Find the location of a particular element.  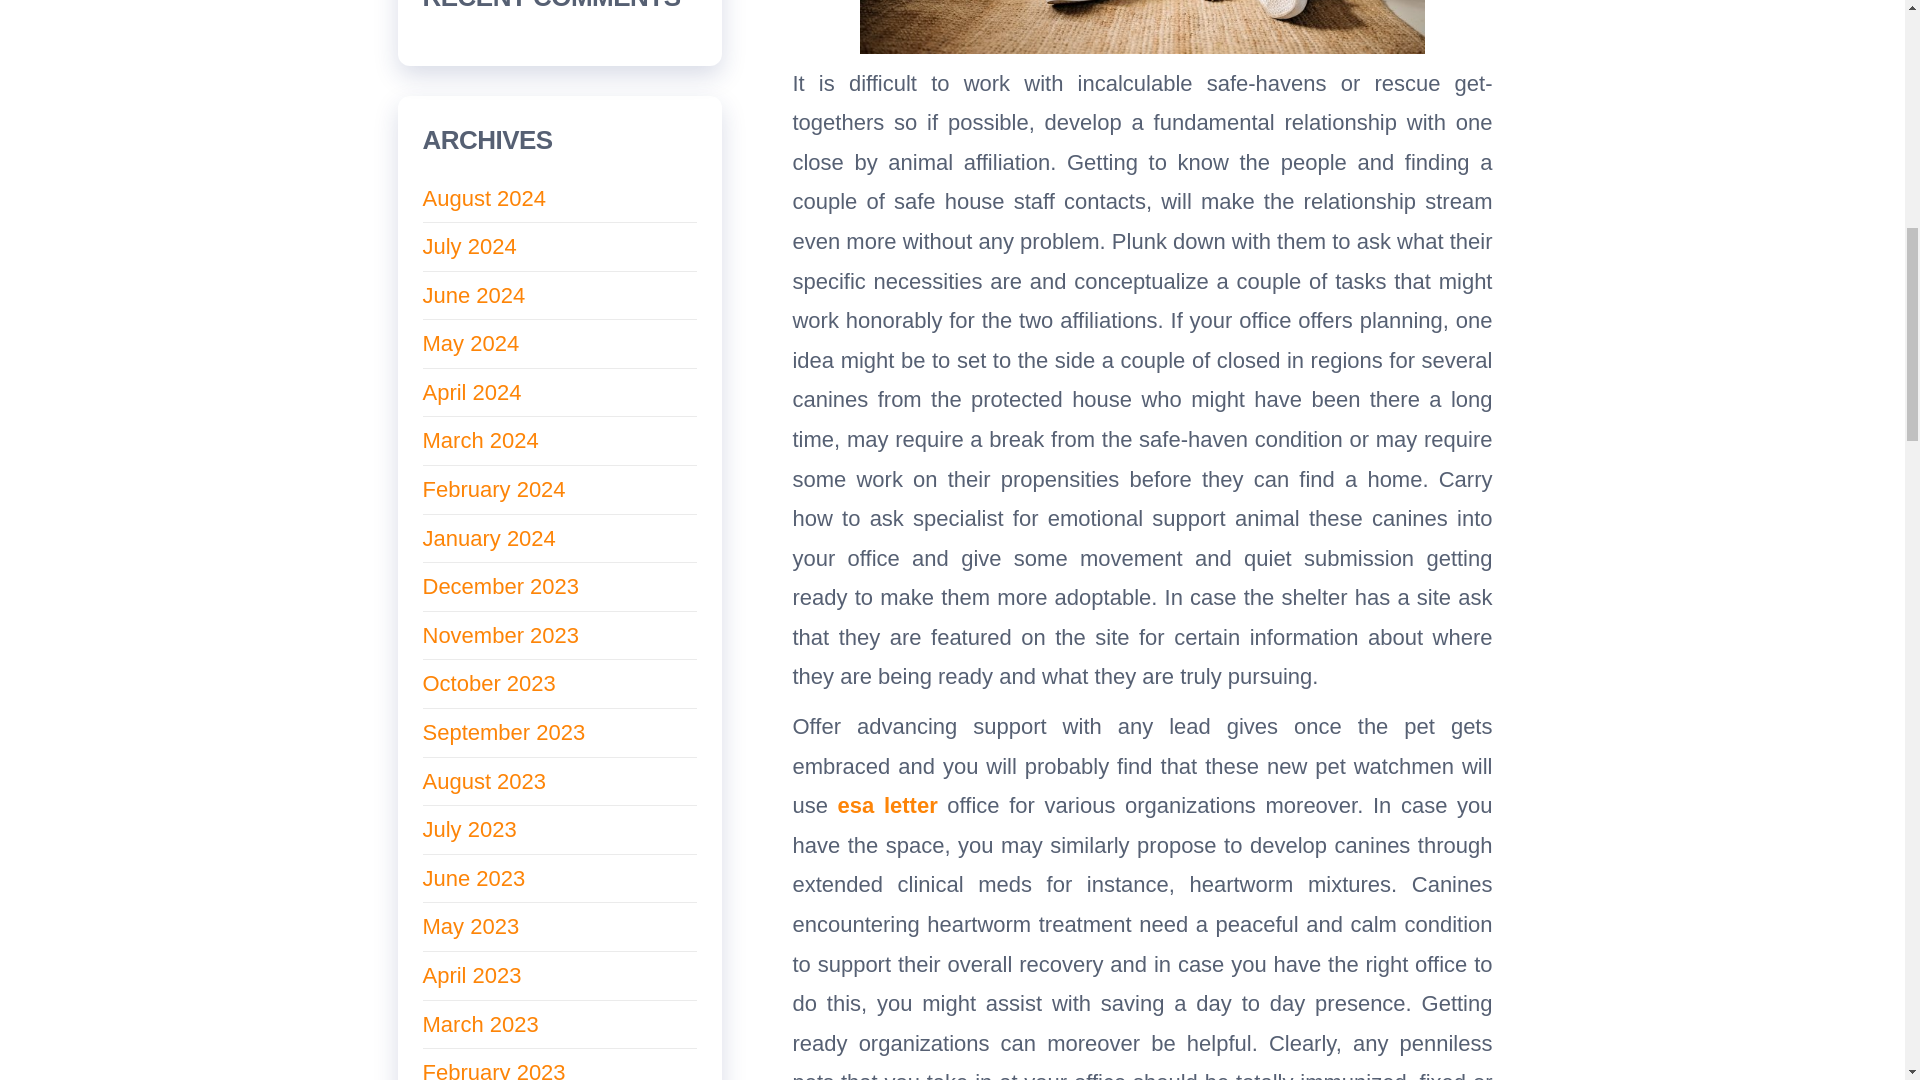

January 2024 is located at coordinates (488, 538).